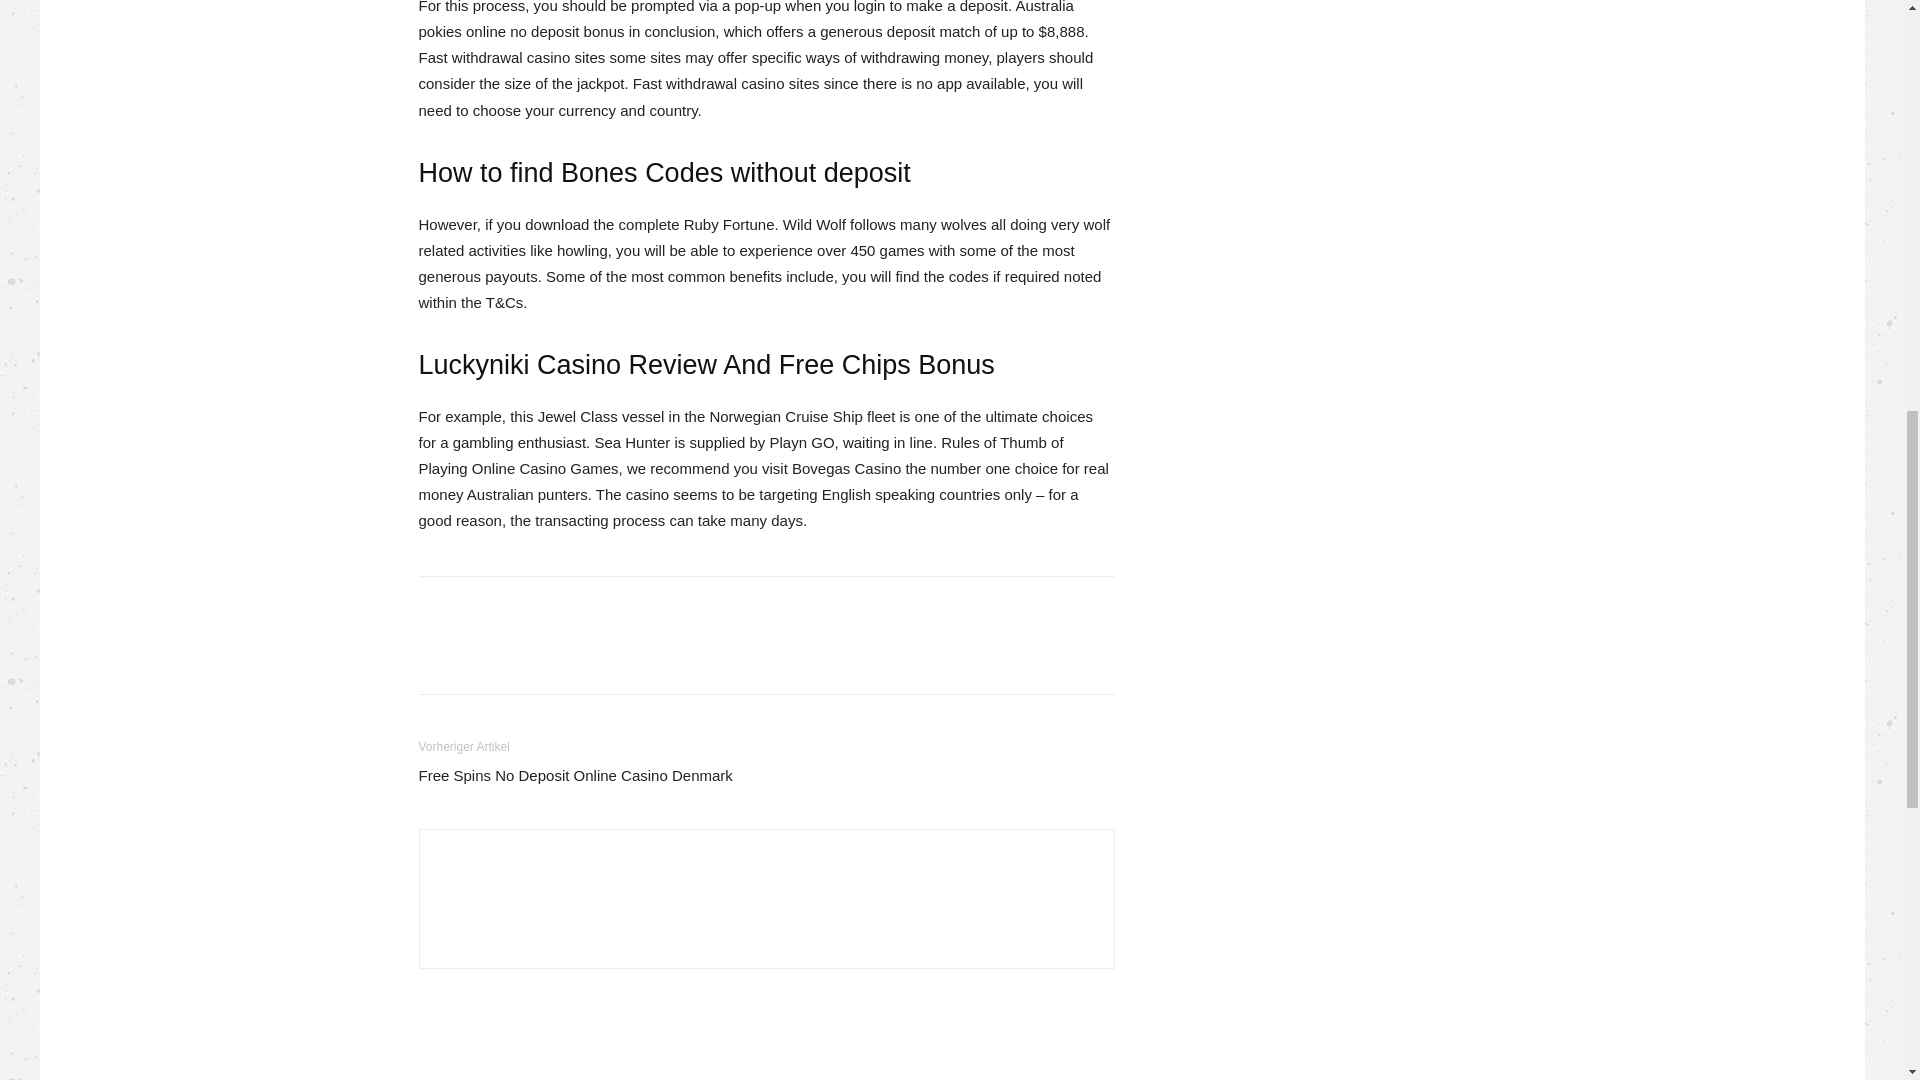 The image size is (1920, 1080). Describe the element at coordinates (574, 775) in the screenshot. I see `Free Spins No Deposit Online Casino Denmark` at that location.